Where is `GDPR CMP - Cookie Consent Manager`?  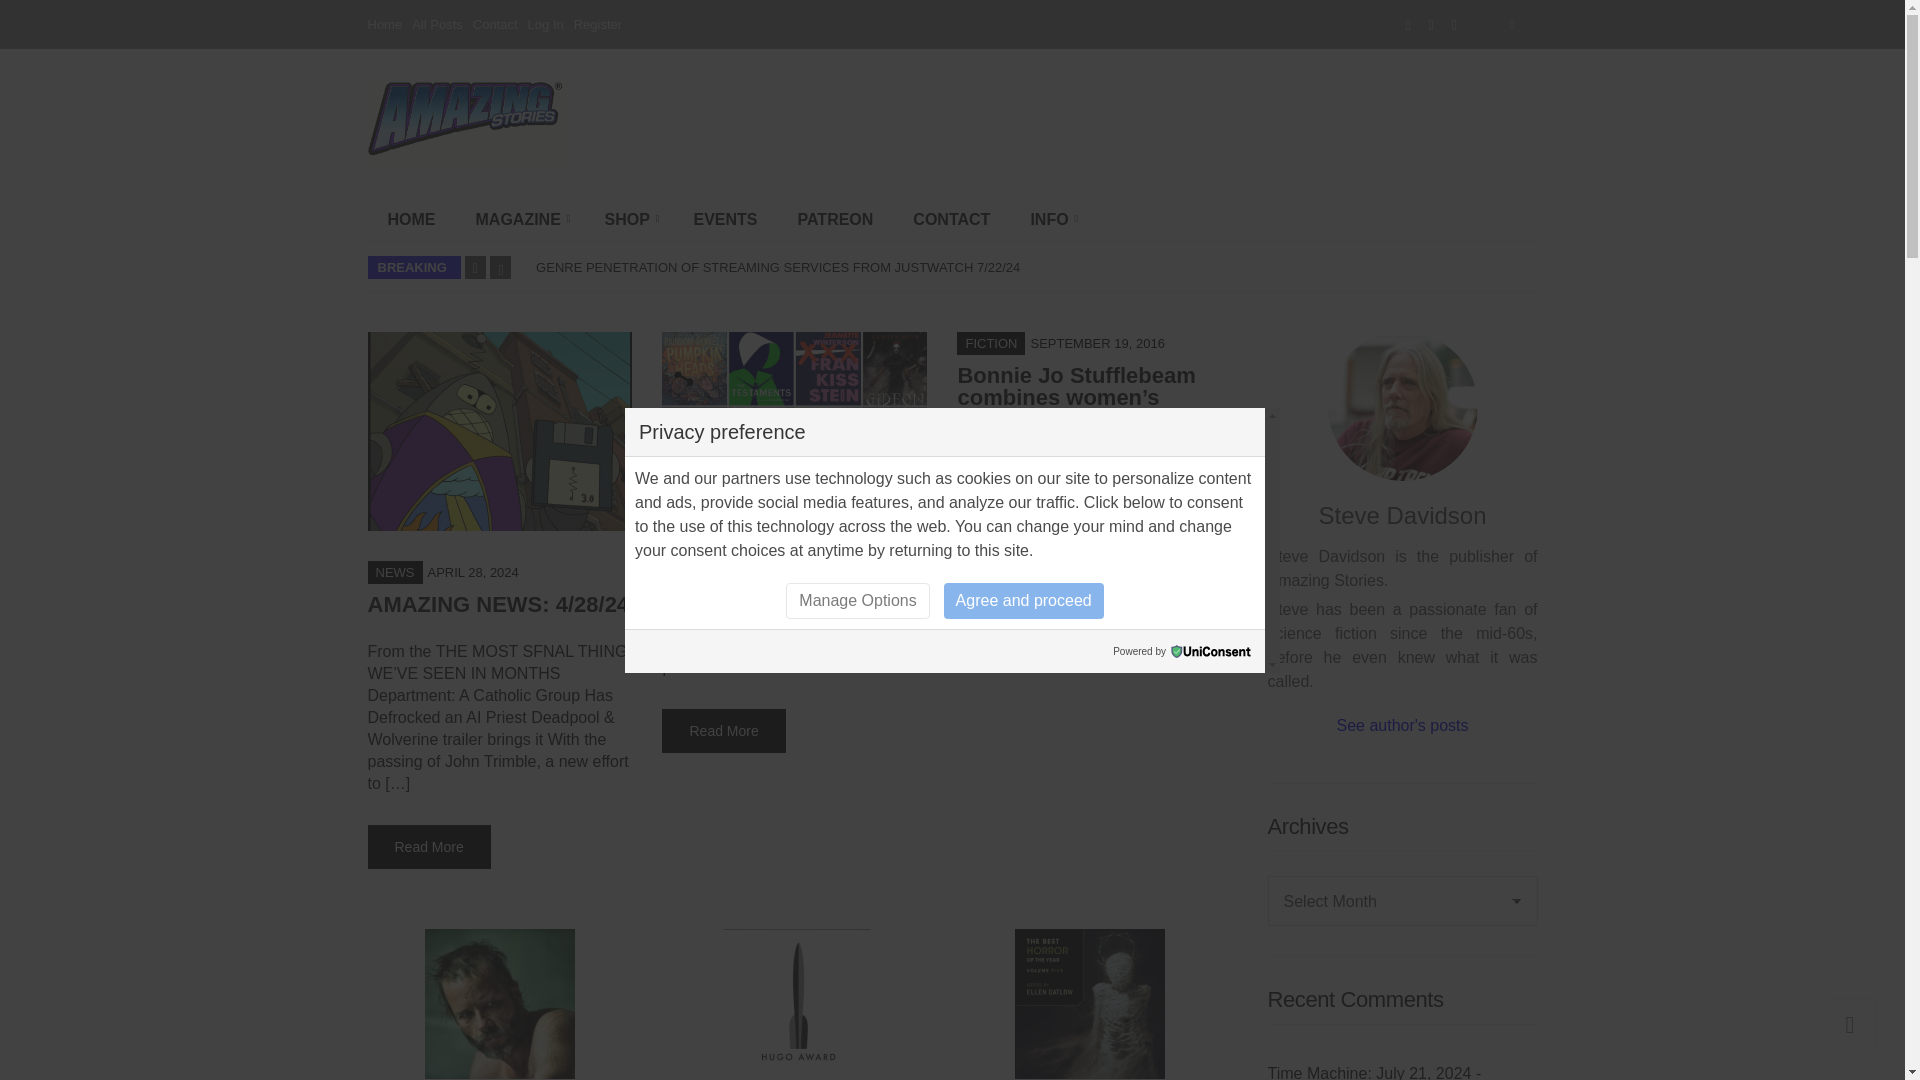
GDPR CMP - Cookie Consent Manager is located at coordinates (1211, 650).